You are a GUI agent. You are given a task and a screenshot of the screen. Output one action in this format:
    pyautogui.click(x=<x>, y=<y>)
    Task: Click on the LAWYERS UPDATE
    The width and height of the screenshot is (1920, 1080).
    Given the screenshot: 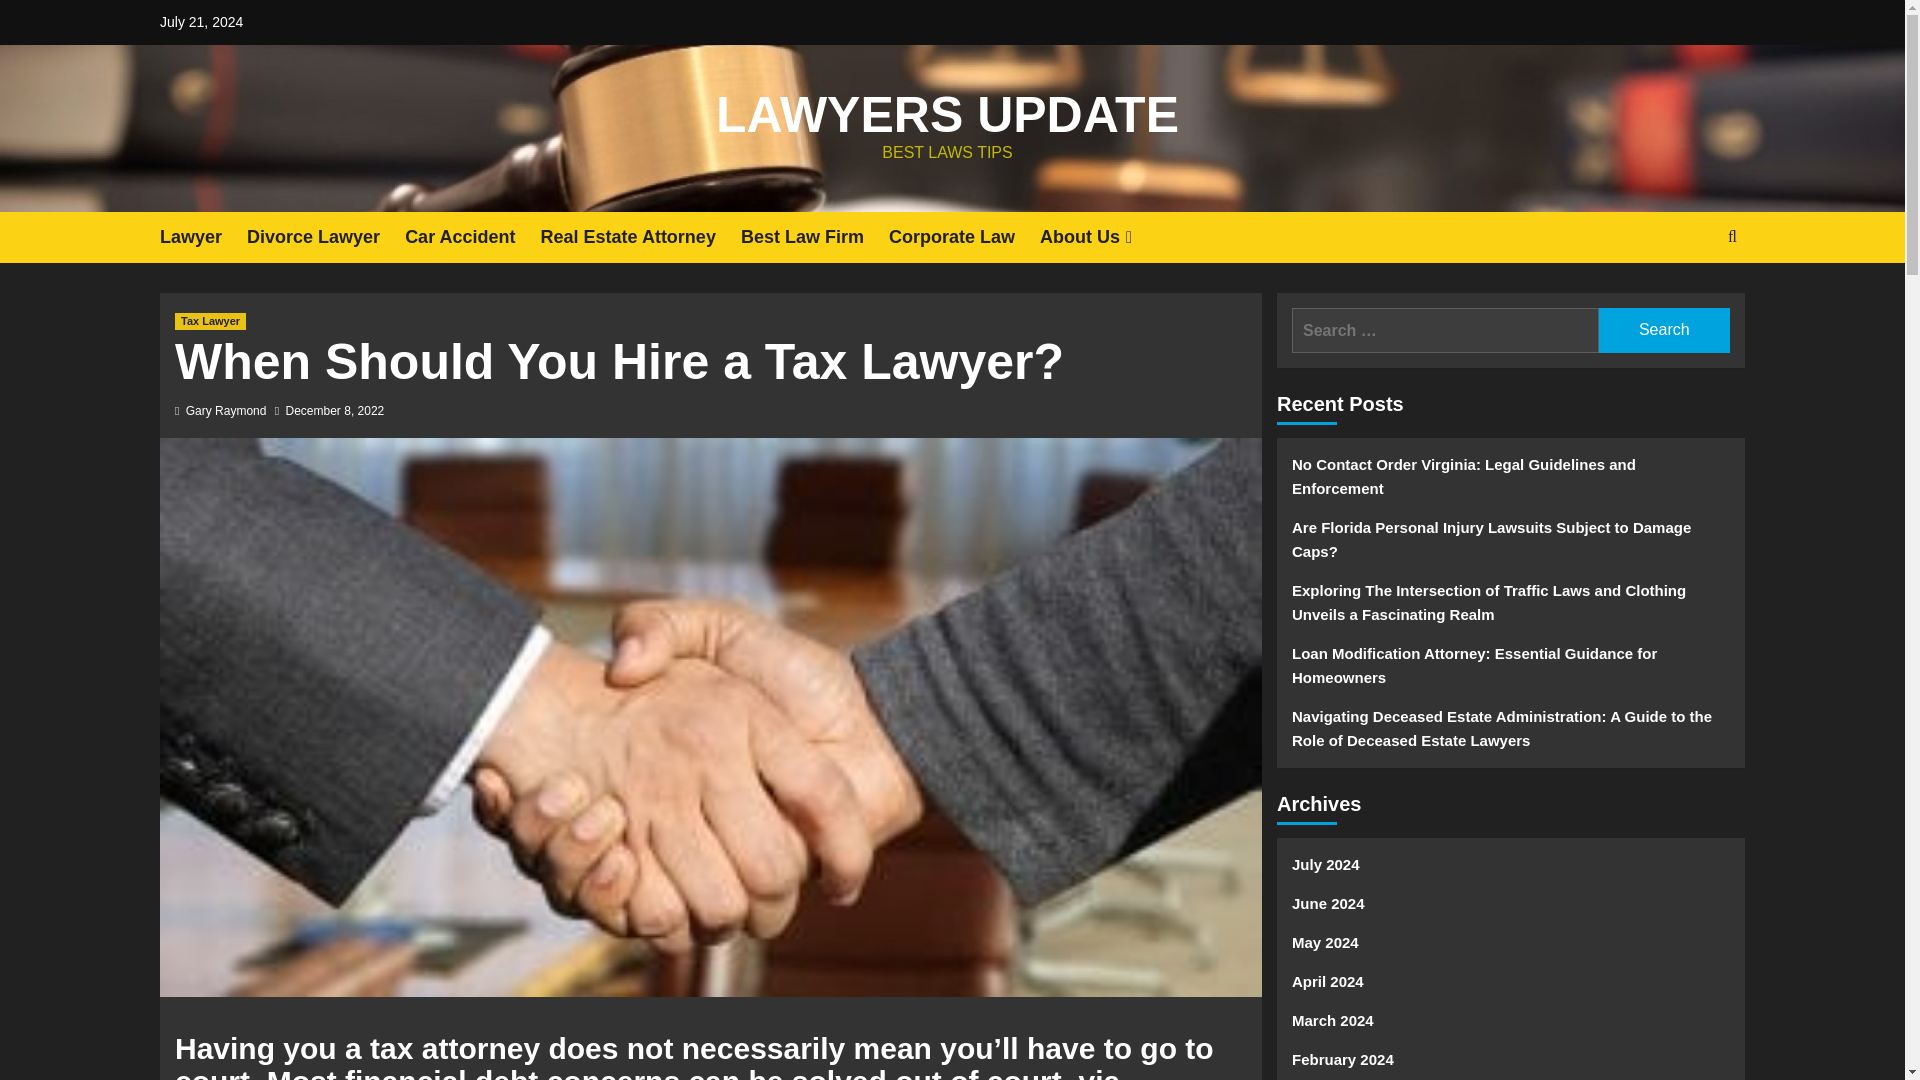 What is the action you would take?
    pyautogui.click(x=947, y=114)
    